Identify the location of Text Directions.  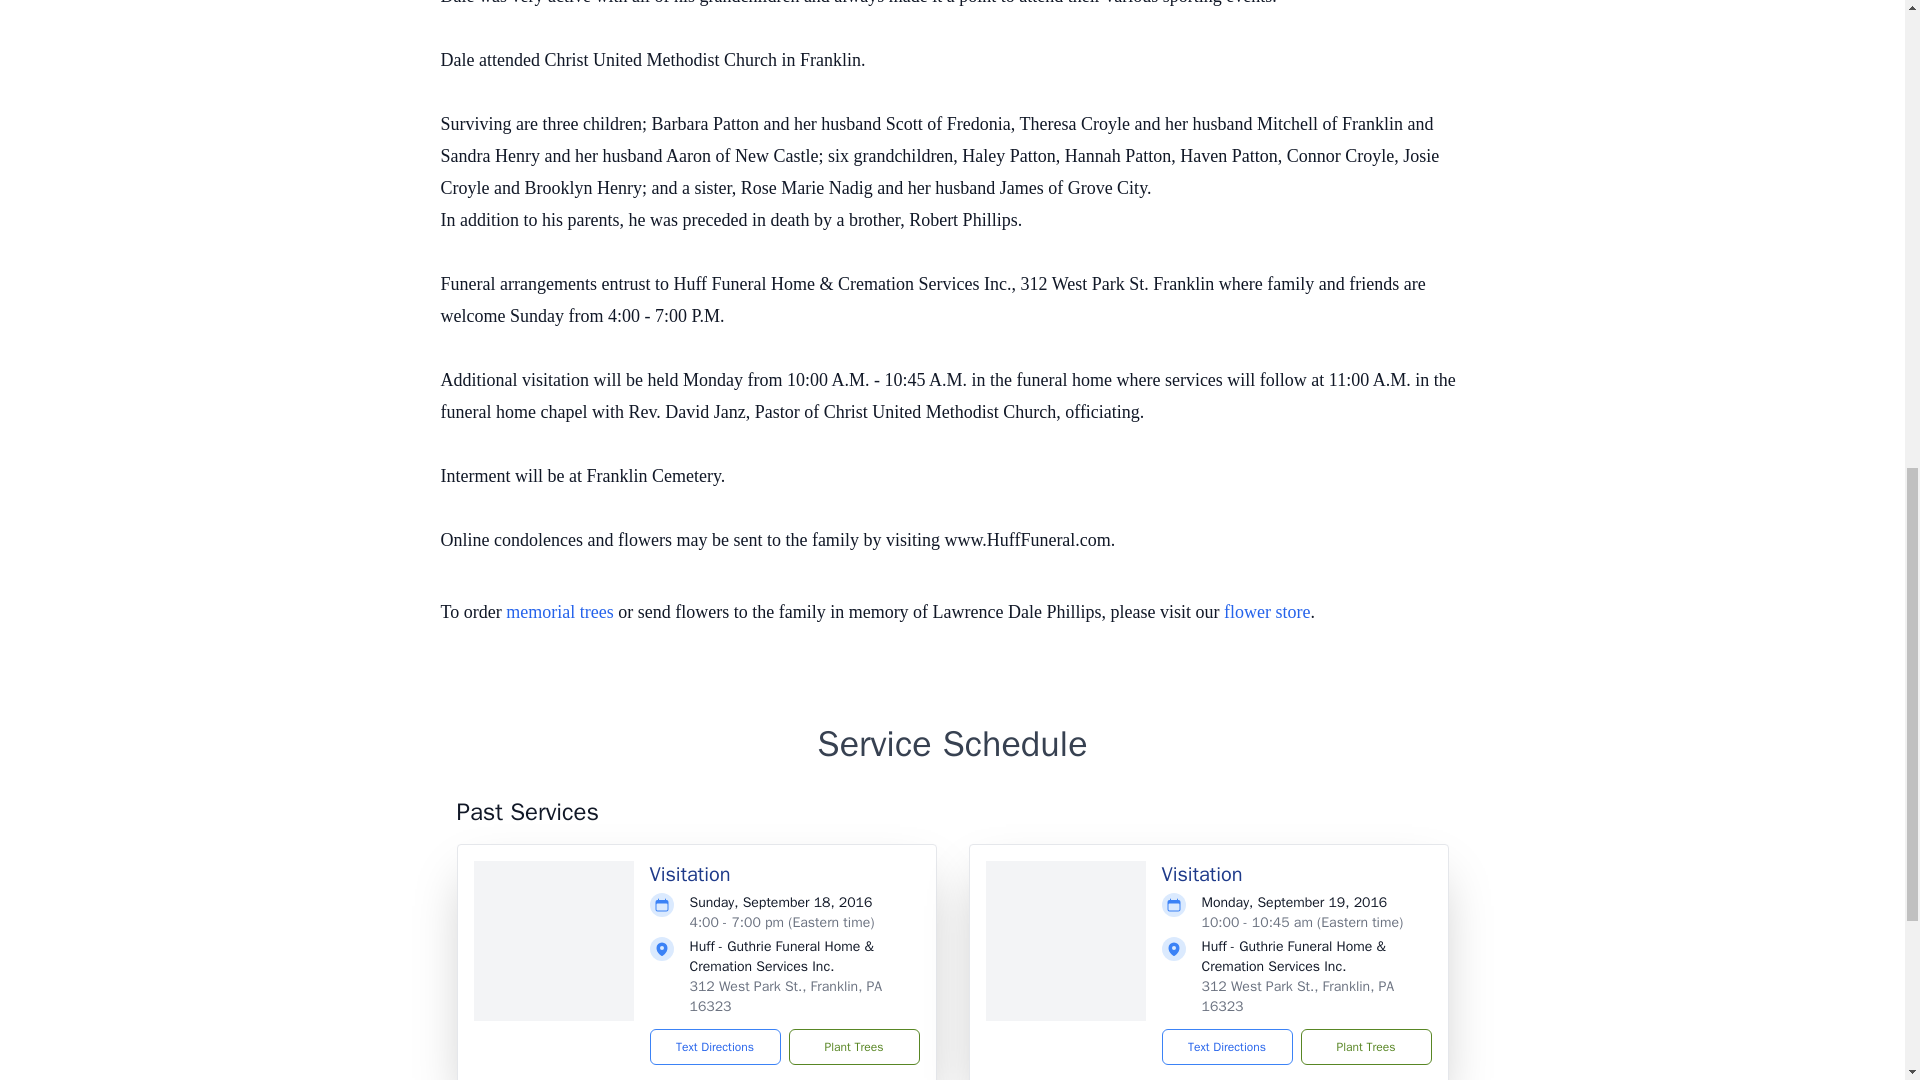
(716, 1046).